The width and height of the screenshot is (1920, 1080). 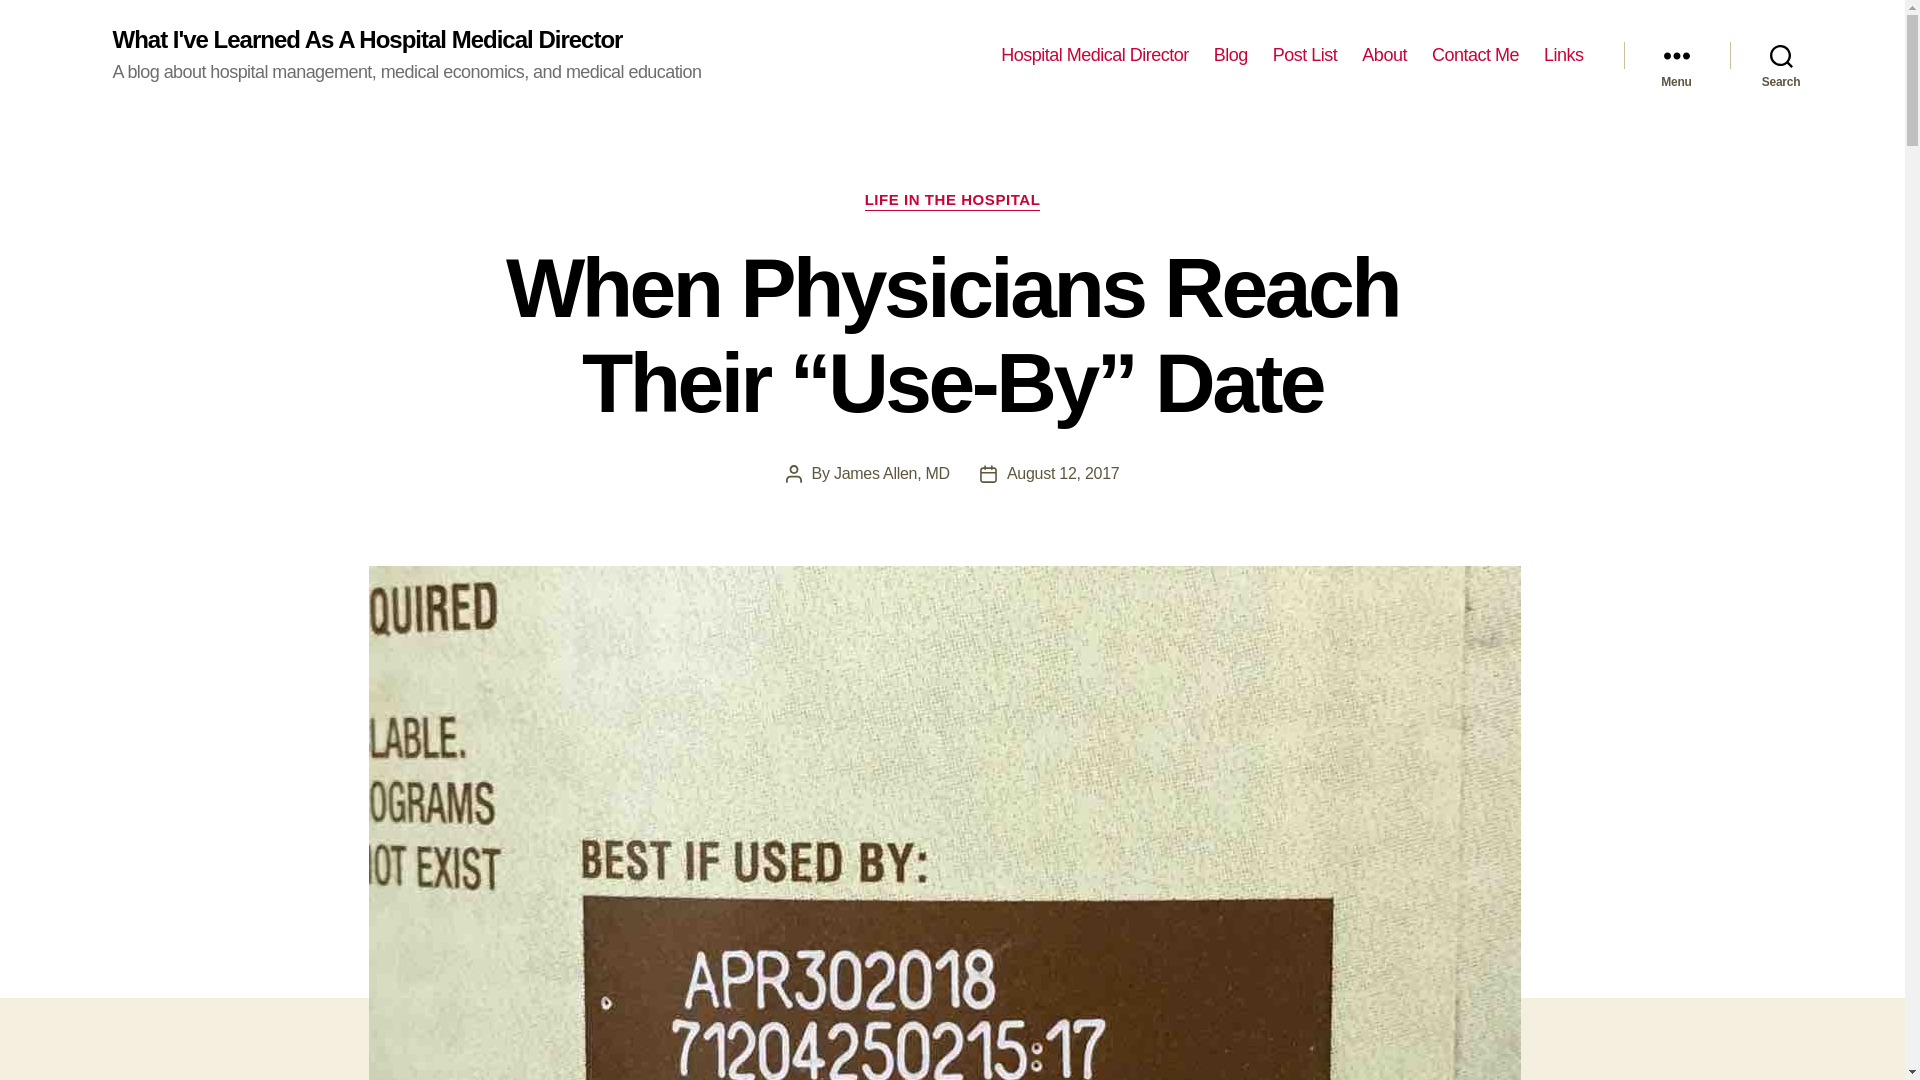 What do you see at coordinates (1305, 56) in the screenshot?
I see `Post List` at bounding box center [1305, 56].